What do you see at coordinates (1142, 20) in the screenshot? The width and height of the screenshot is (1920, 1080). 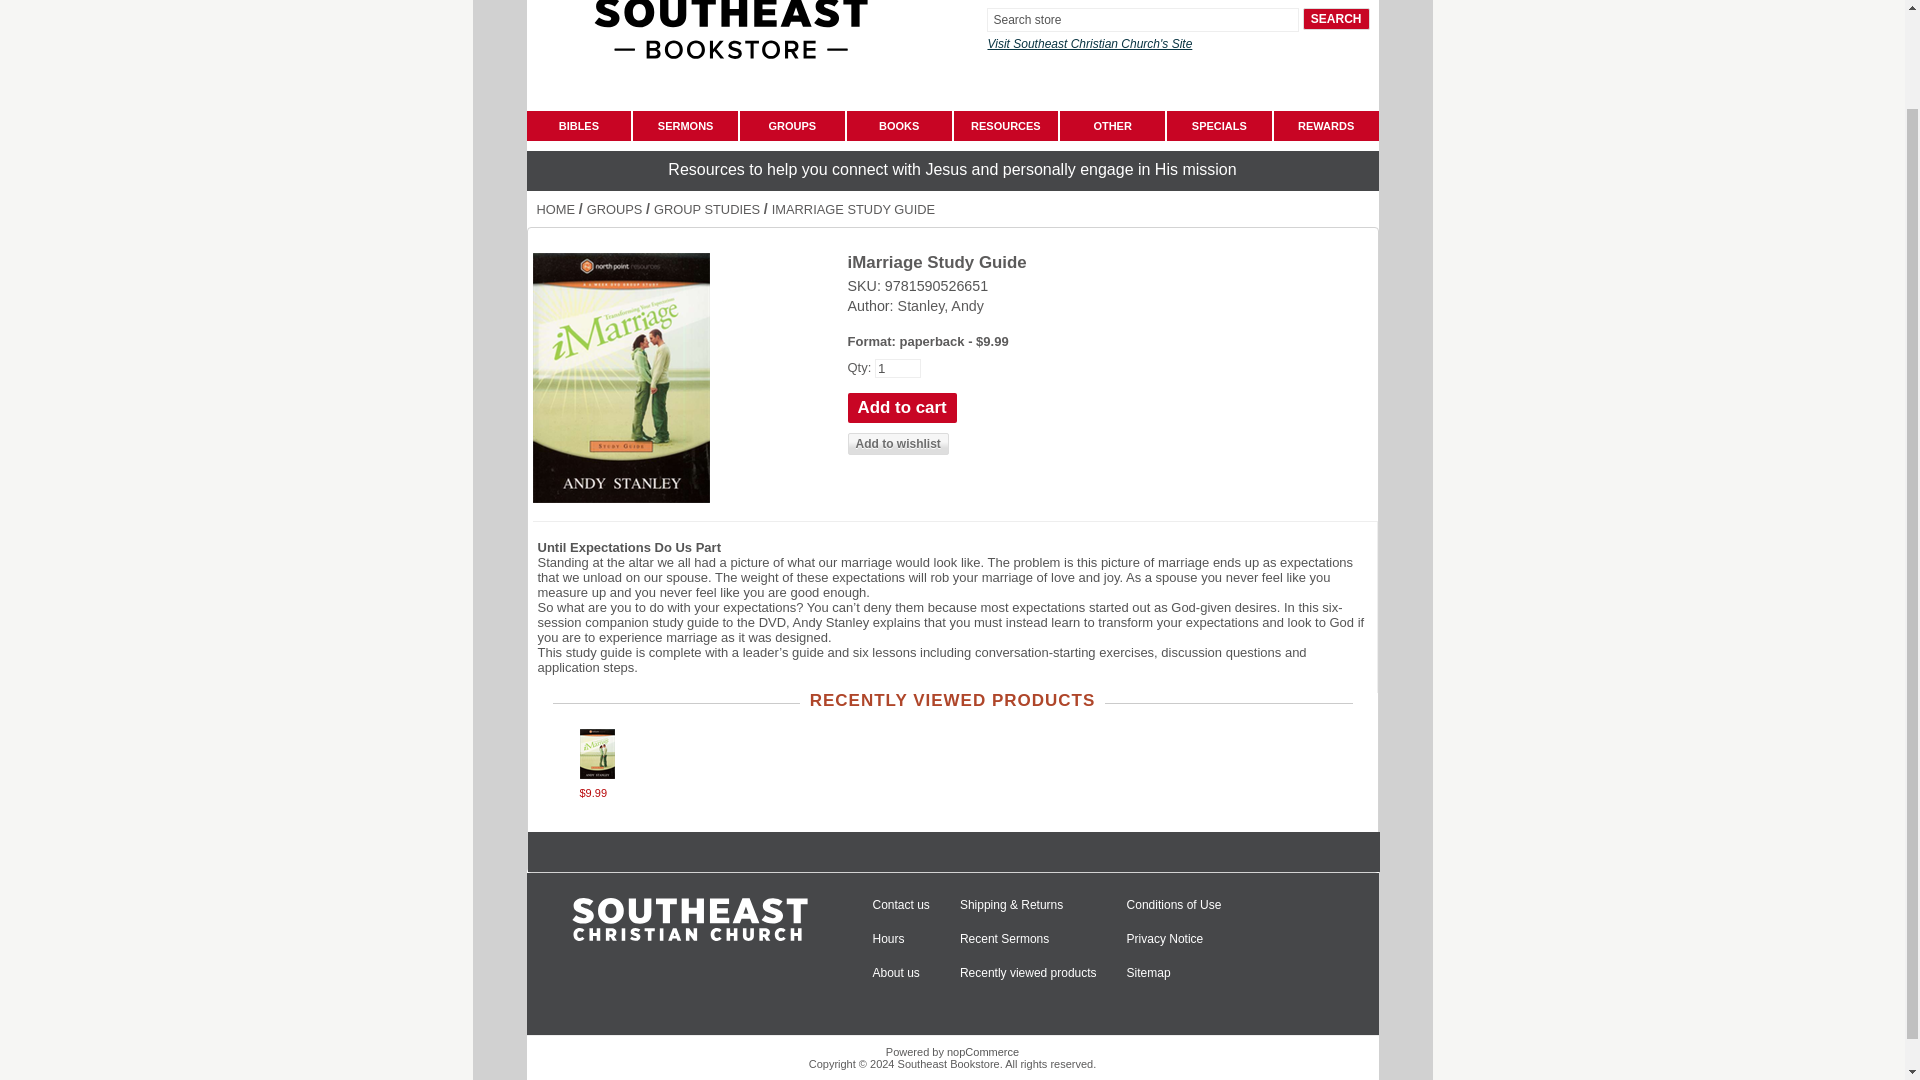 I see `Search store` at bounding box center [1142, 20].